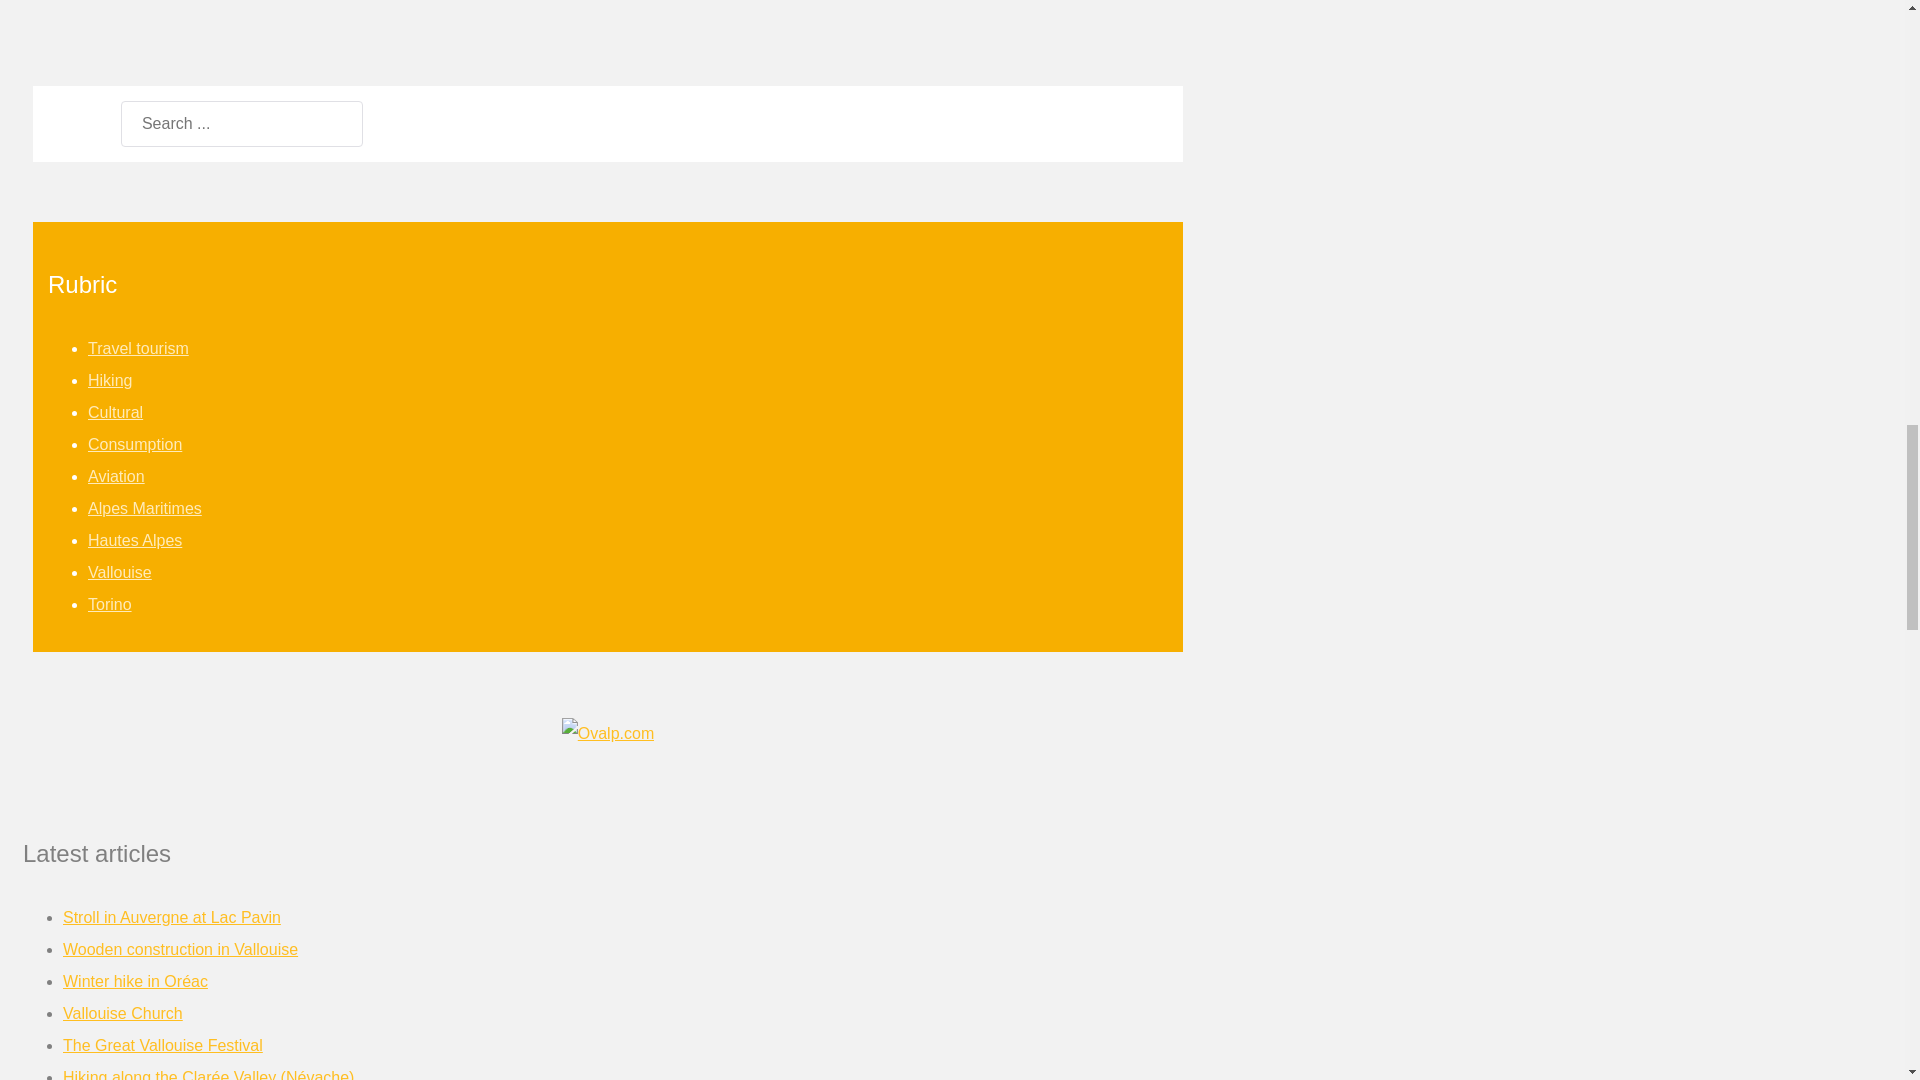  Describe the element at coordinates (120, 572) in the screenshot. I see `Vallouise` at that location.